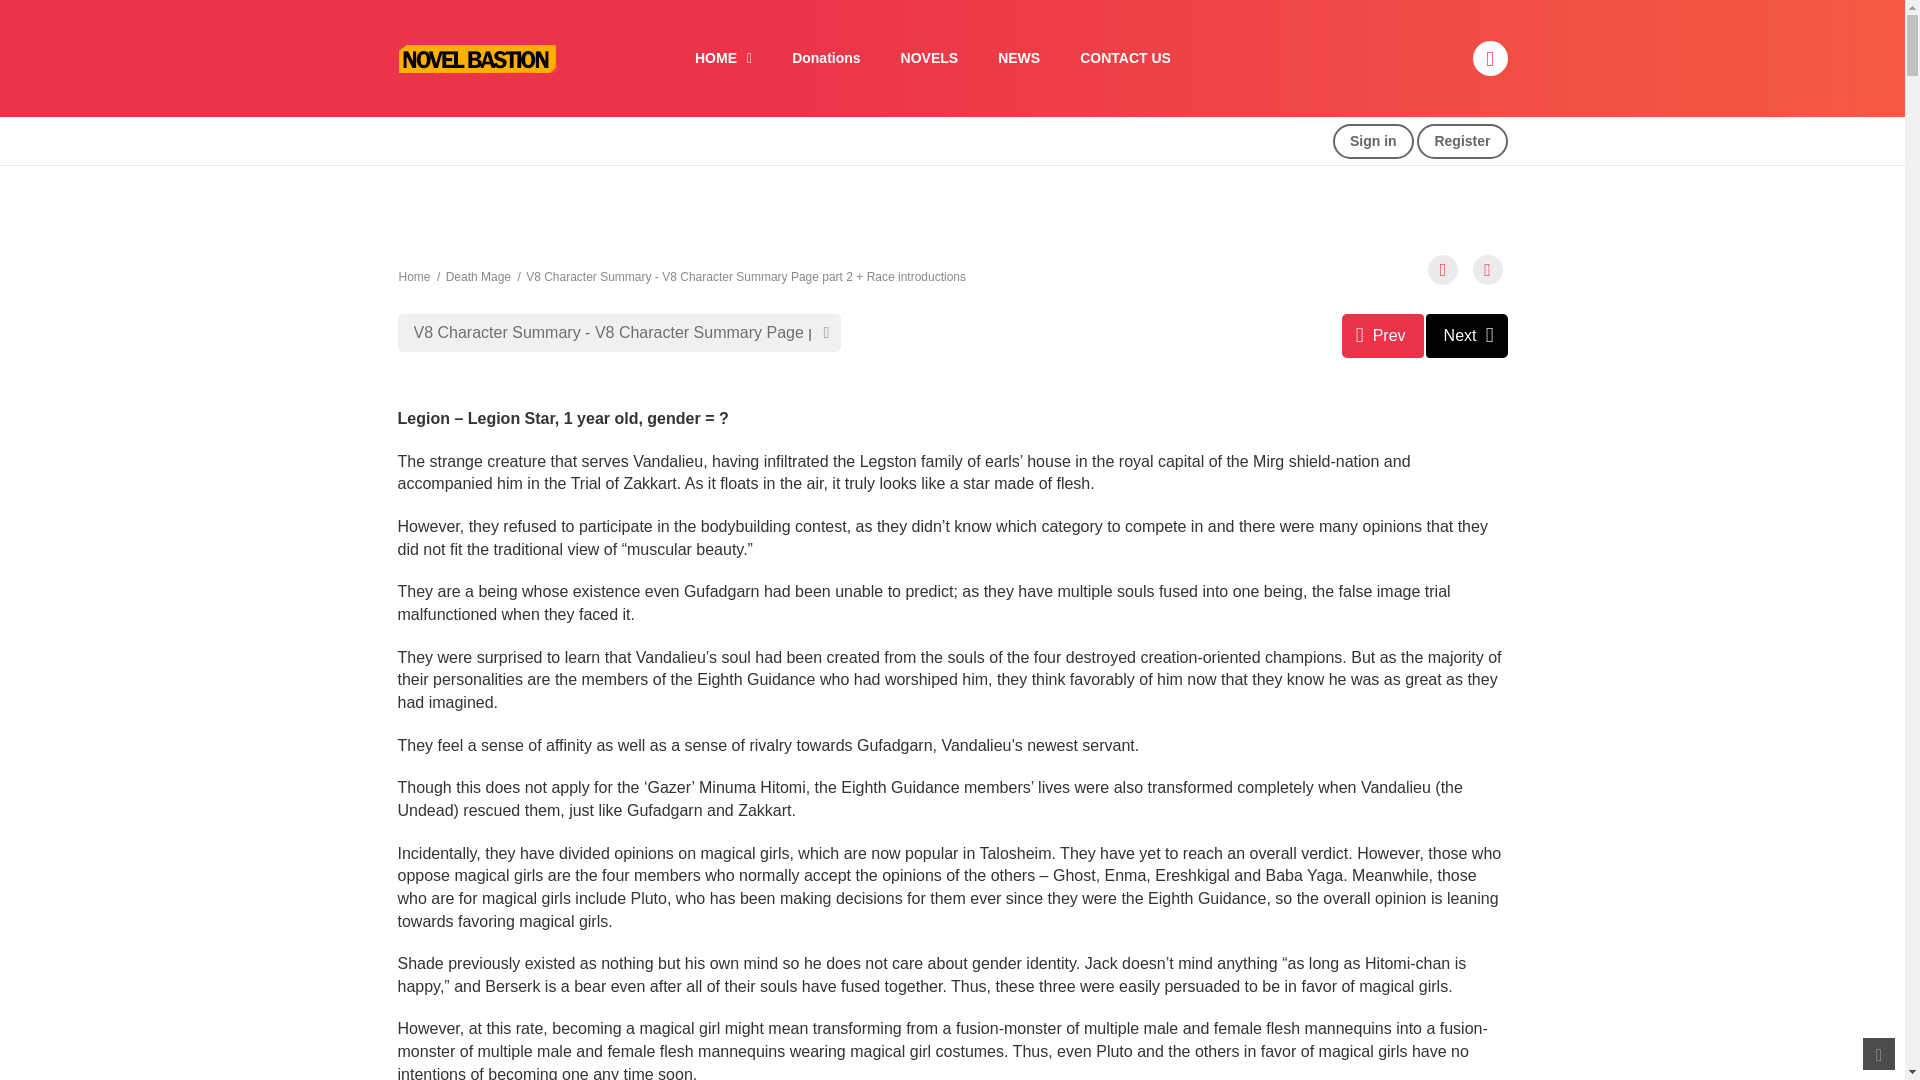  I want to click on Bookmark, so click(1442, 270).